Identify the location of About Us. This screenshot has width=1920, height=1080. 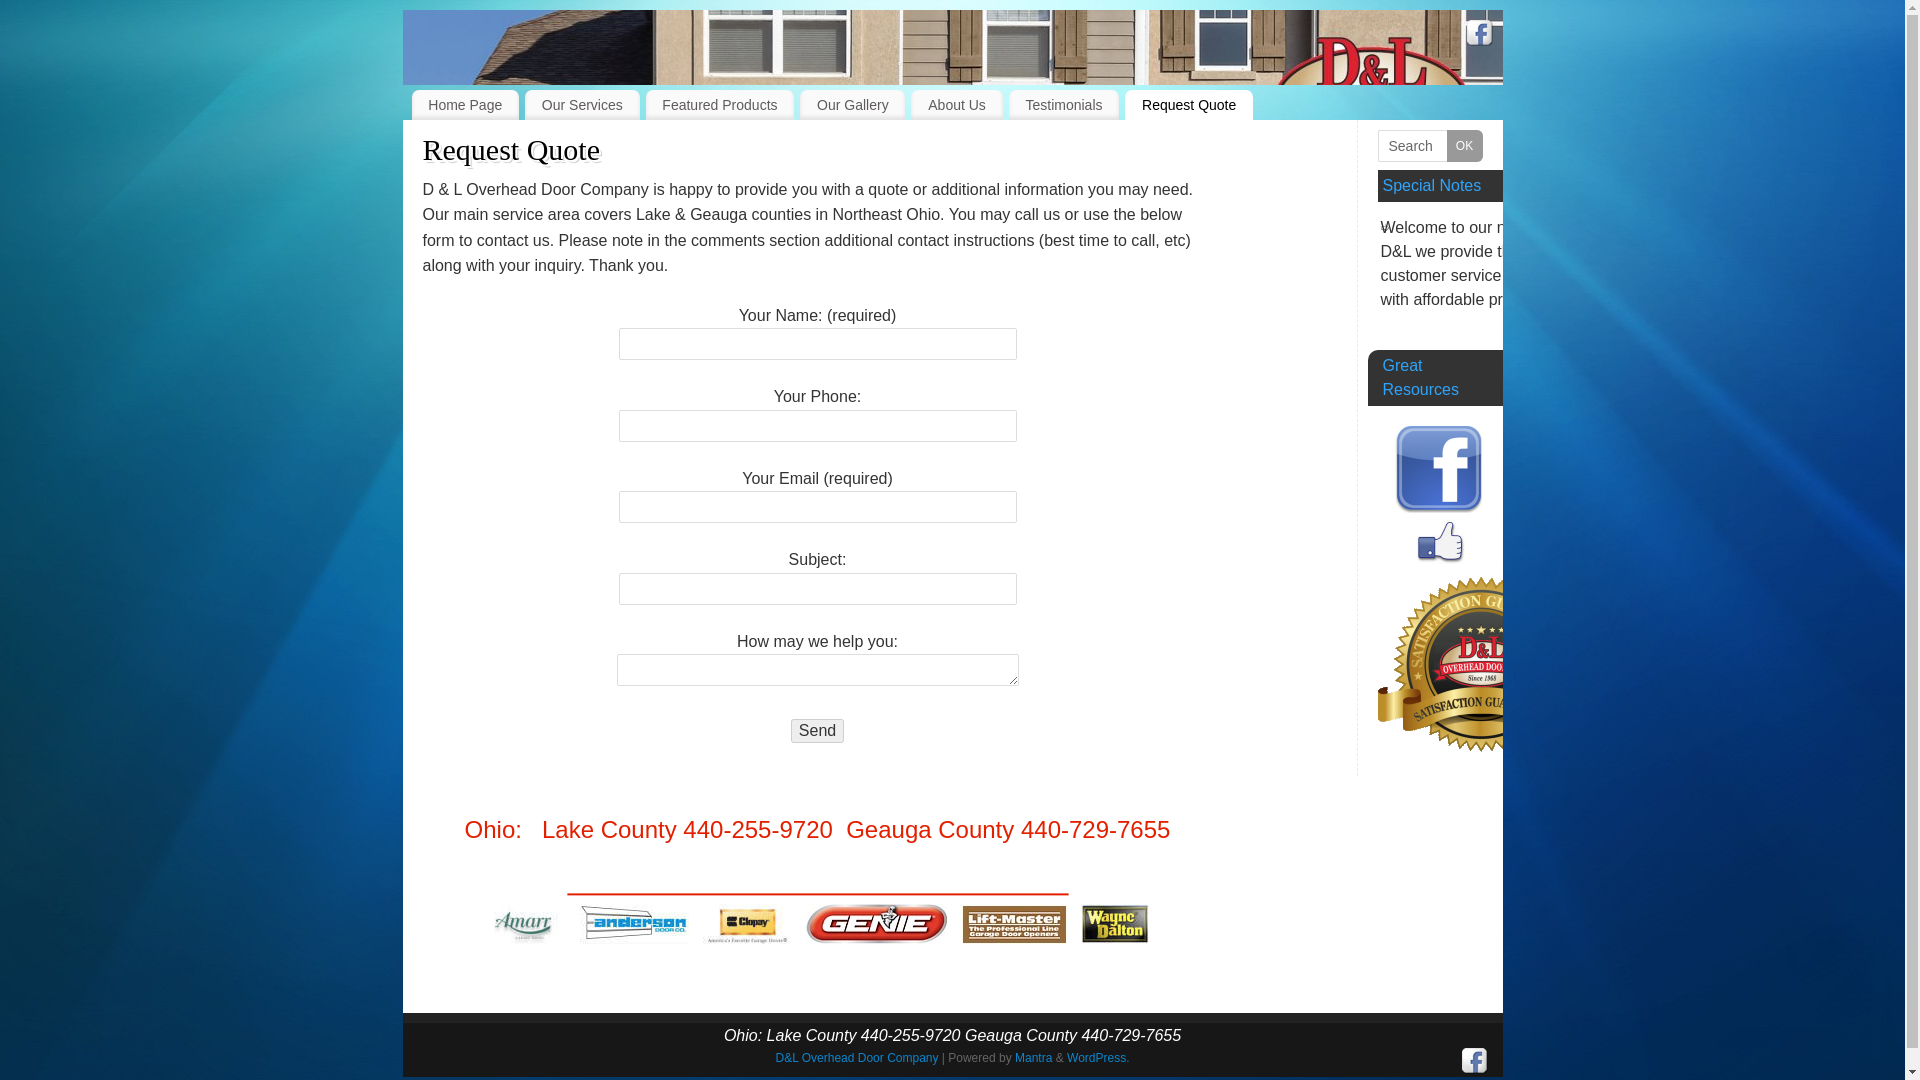
(956, 104).